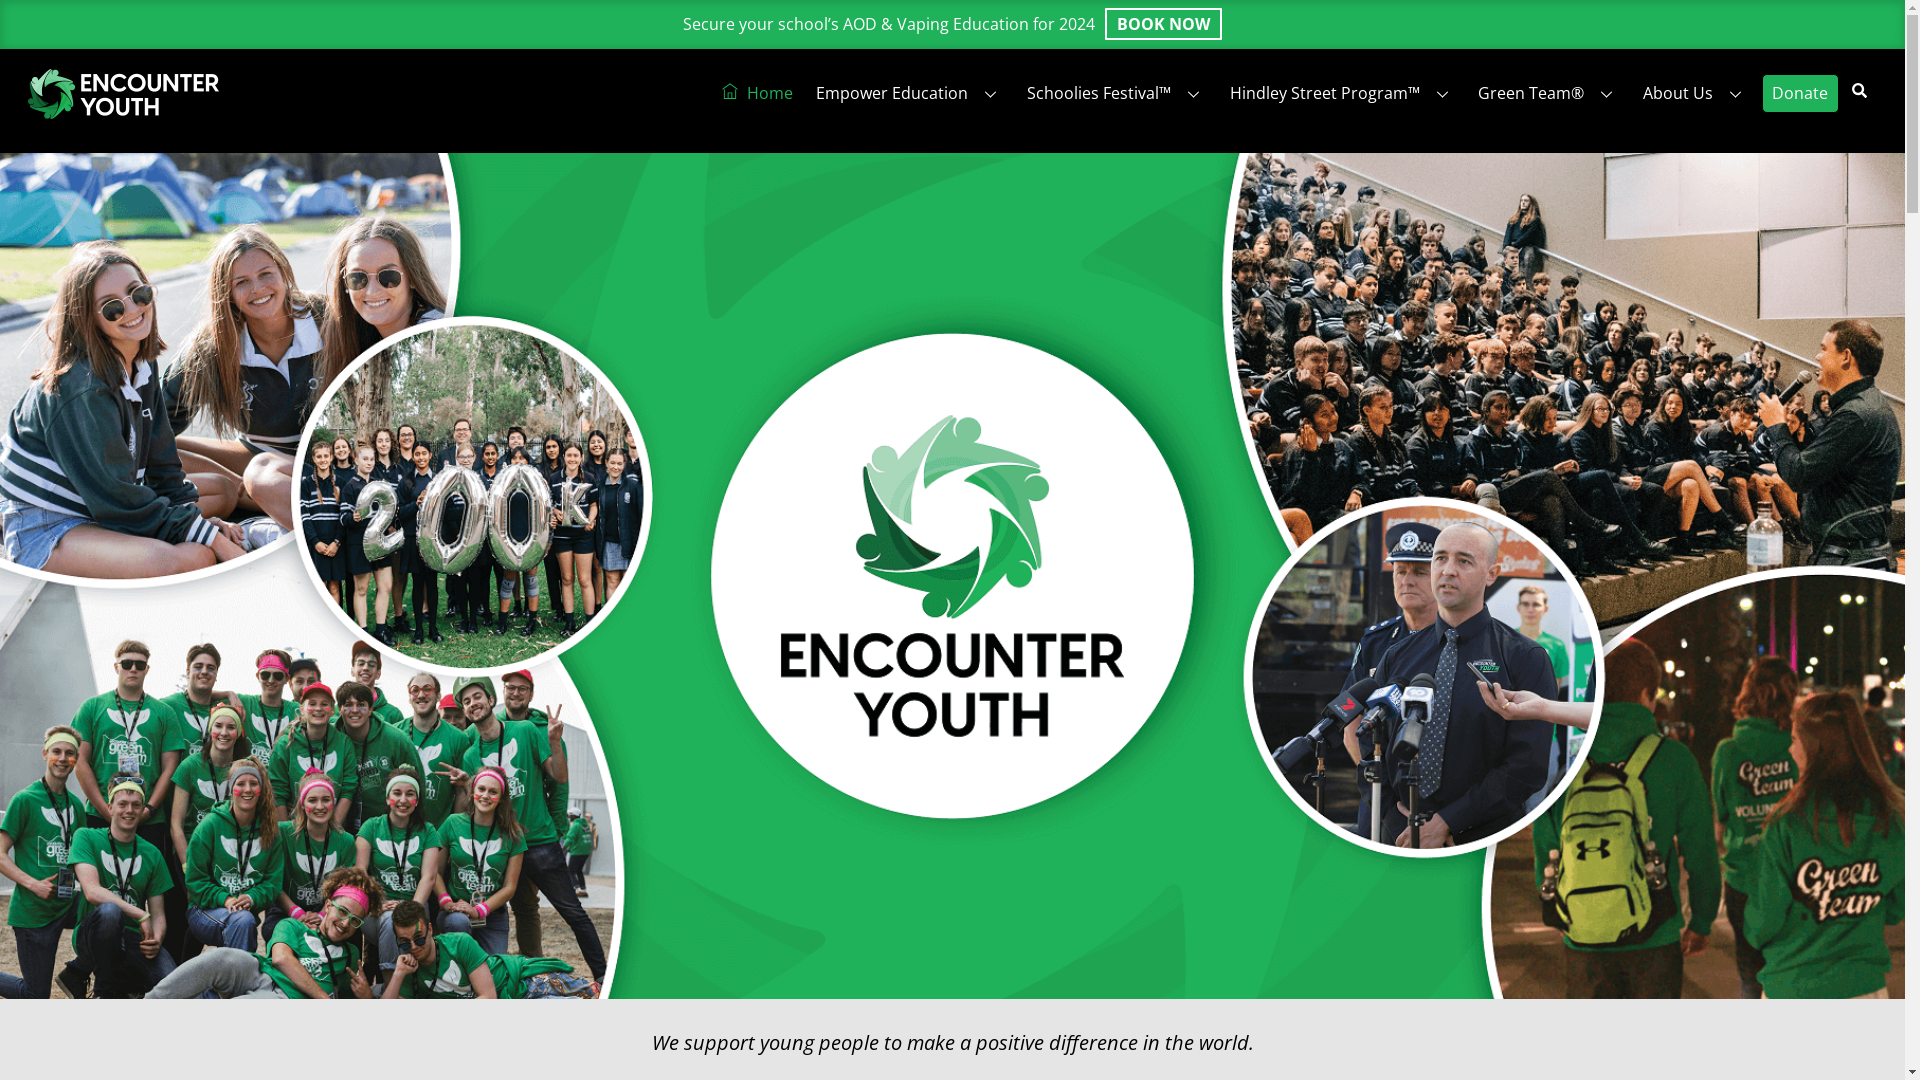 The image size is (1920, 1080). I want to click on Donate, so click(1800, 94).